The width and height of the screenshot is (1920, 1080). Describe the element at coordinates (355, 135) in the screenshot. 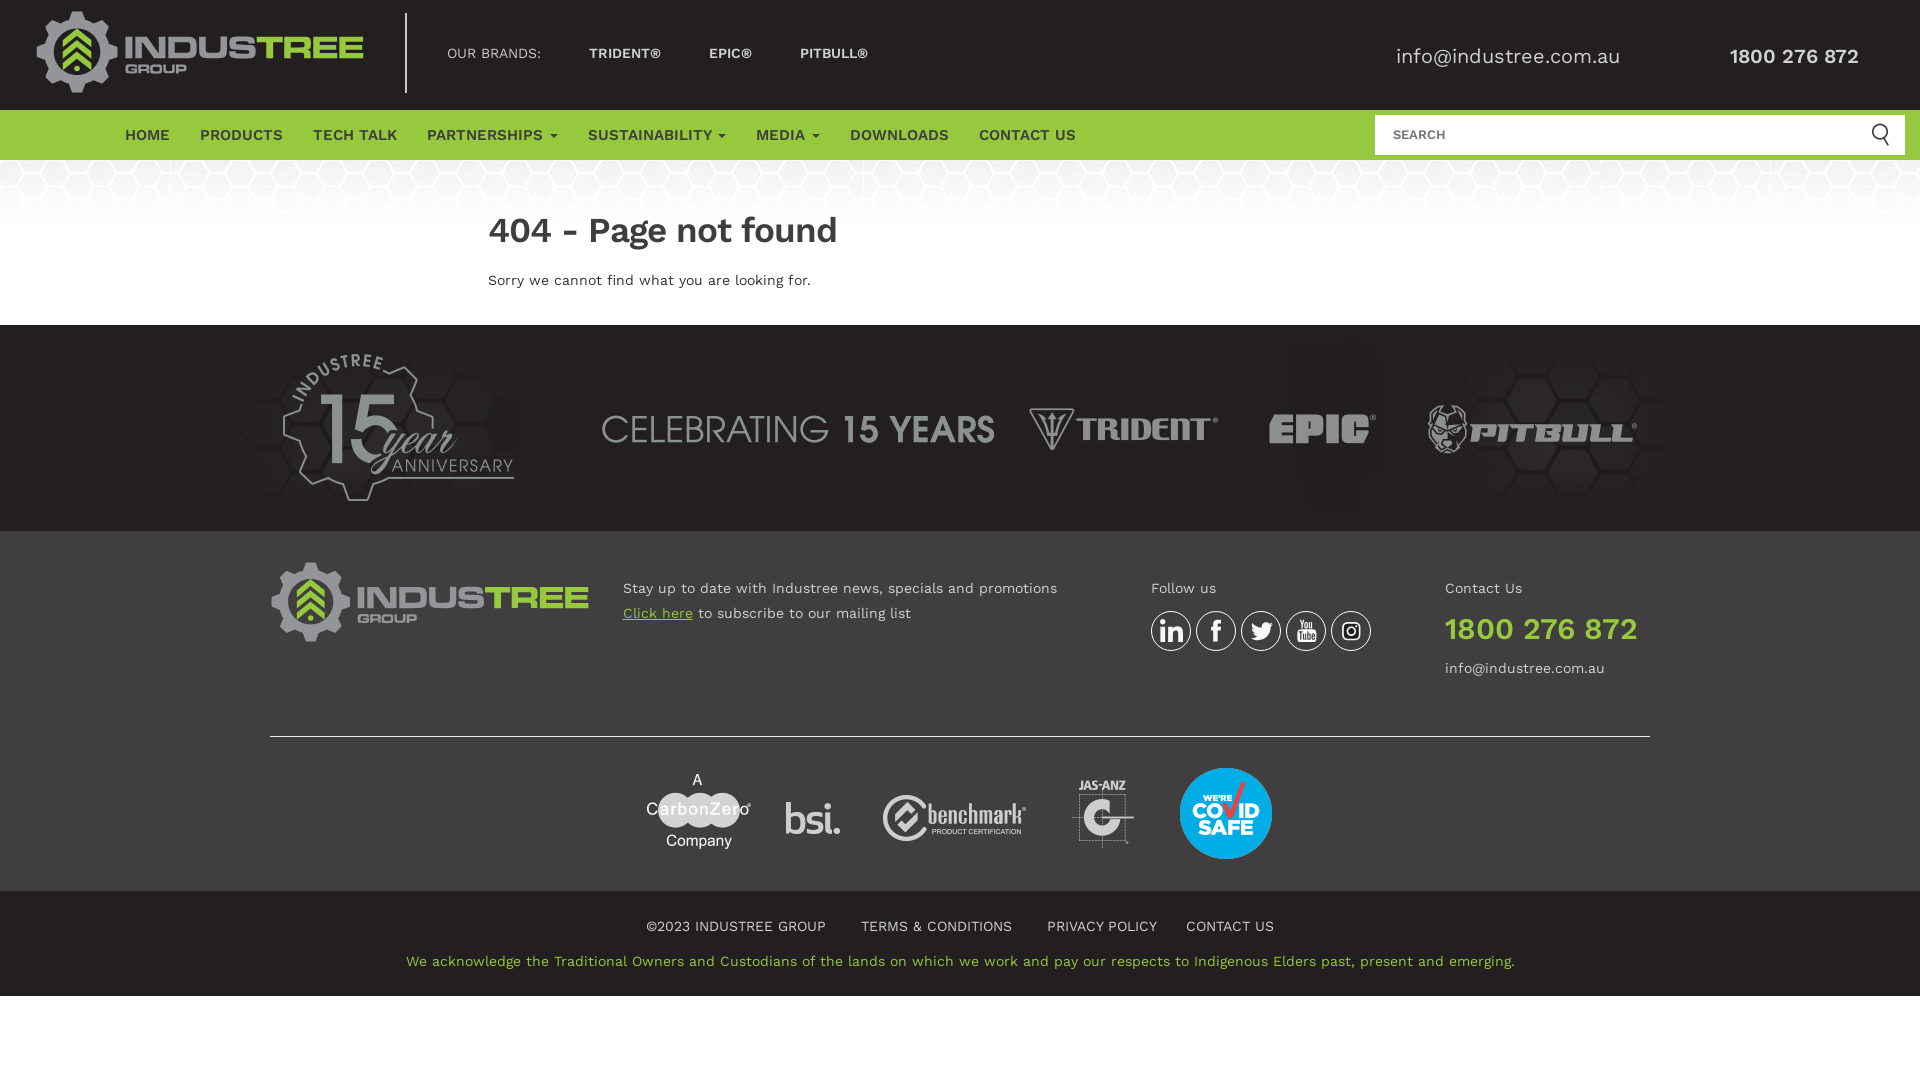

I see `TECH TALK` at that location.